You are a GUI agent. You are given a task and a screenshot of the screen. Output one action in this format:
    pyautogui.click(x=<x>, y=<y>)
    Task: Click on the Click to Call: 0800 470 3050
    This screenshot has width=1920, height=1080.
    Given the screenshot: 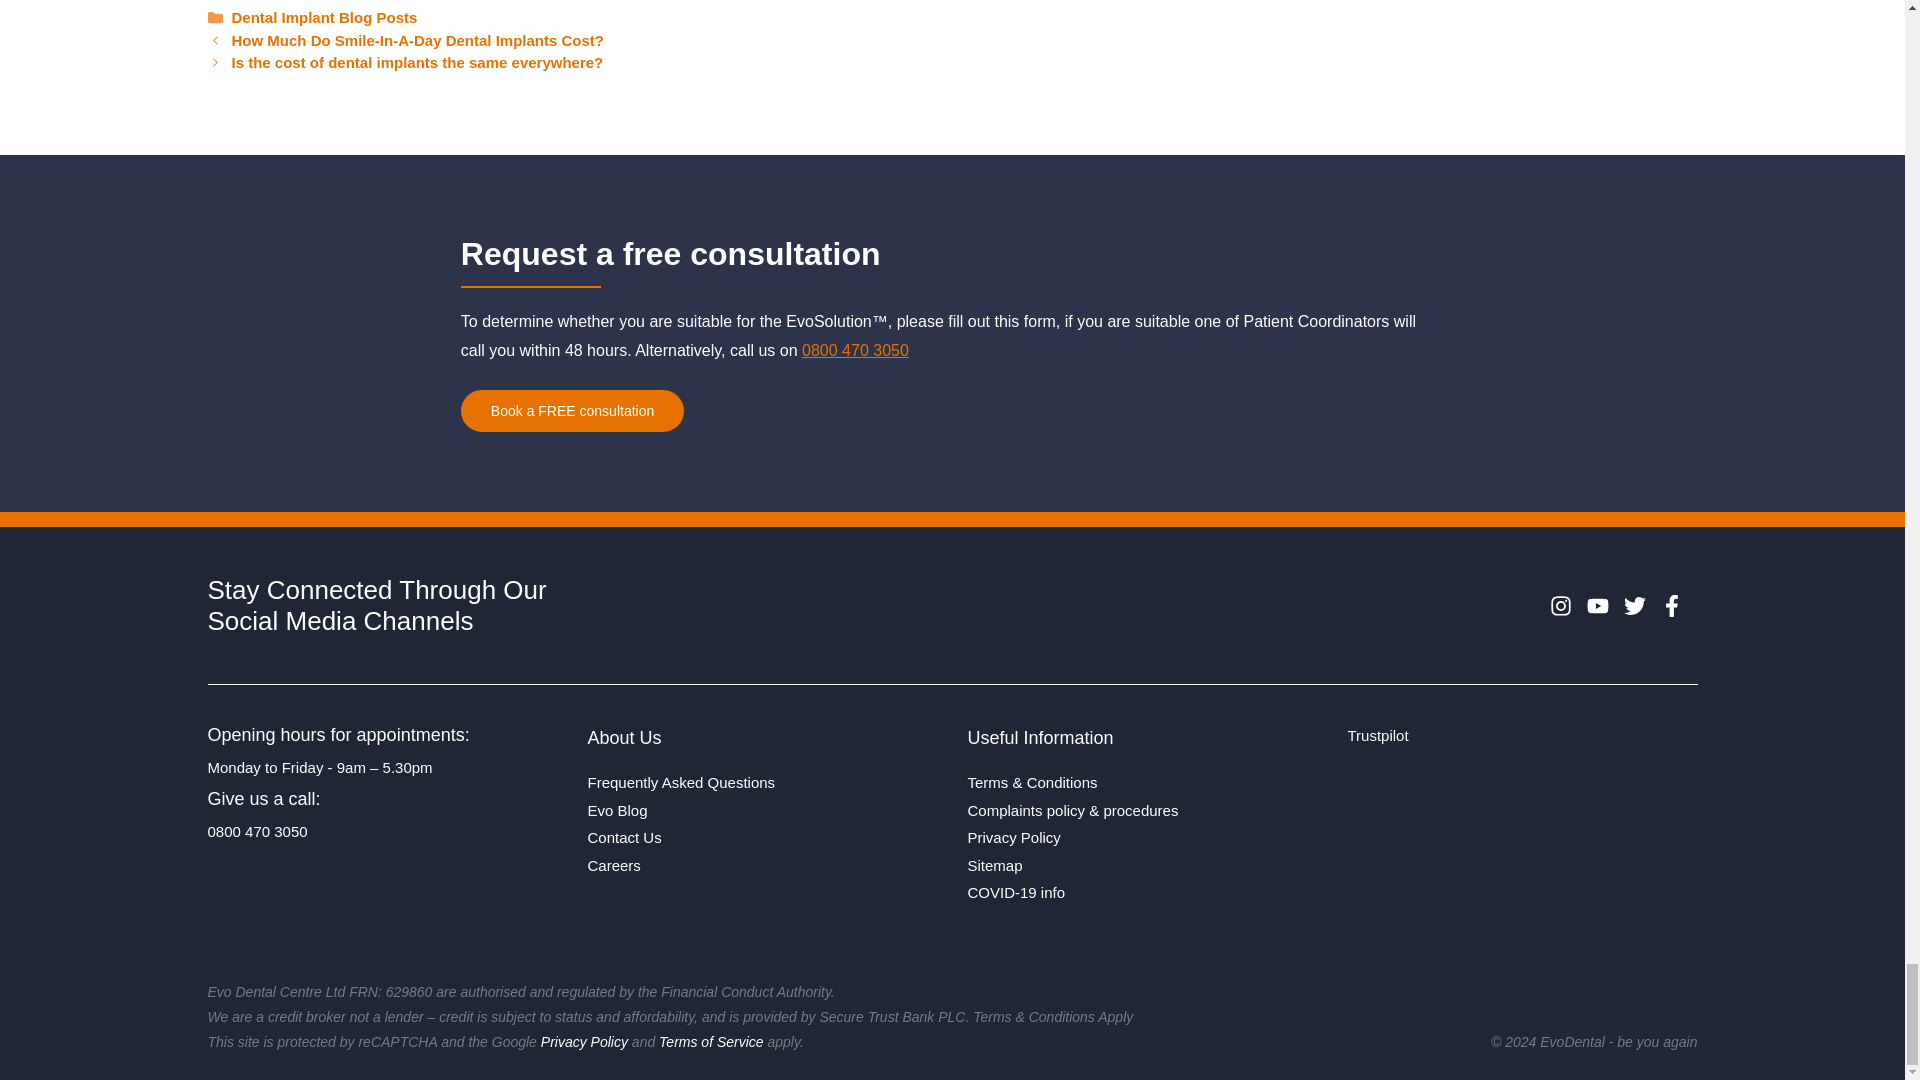 What is the action you would take?
    pyautogui.click(x=257, y=831)
    